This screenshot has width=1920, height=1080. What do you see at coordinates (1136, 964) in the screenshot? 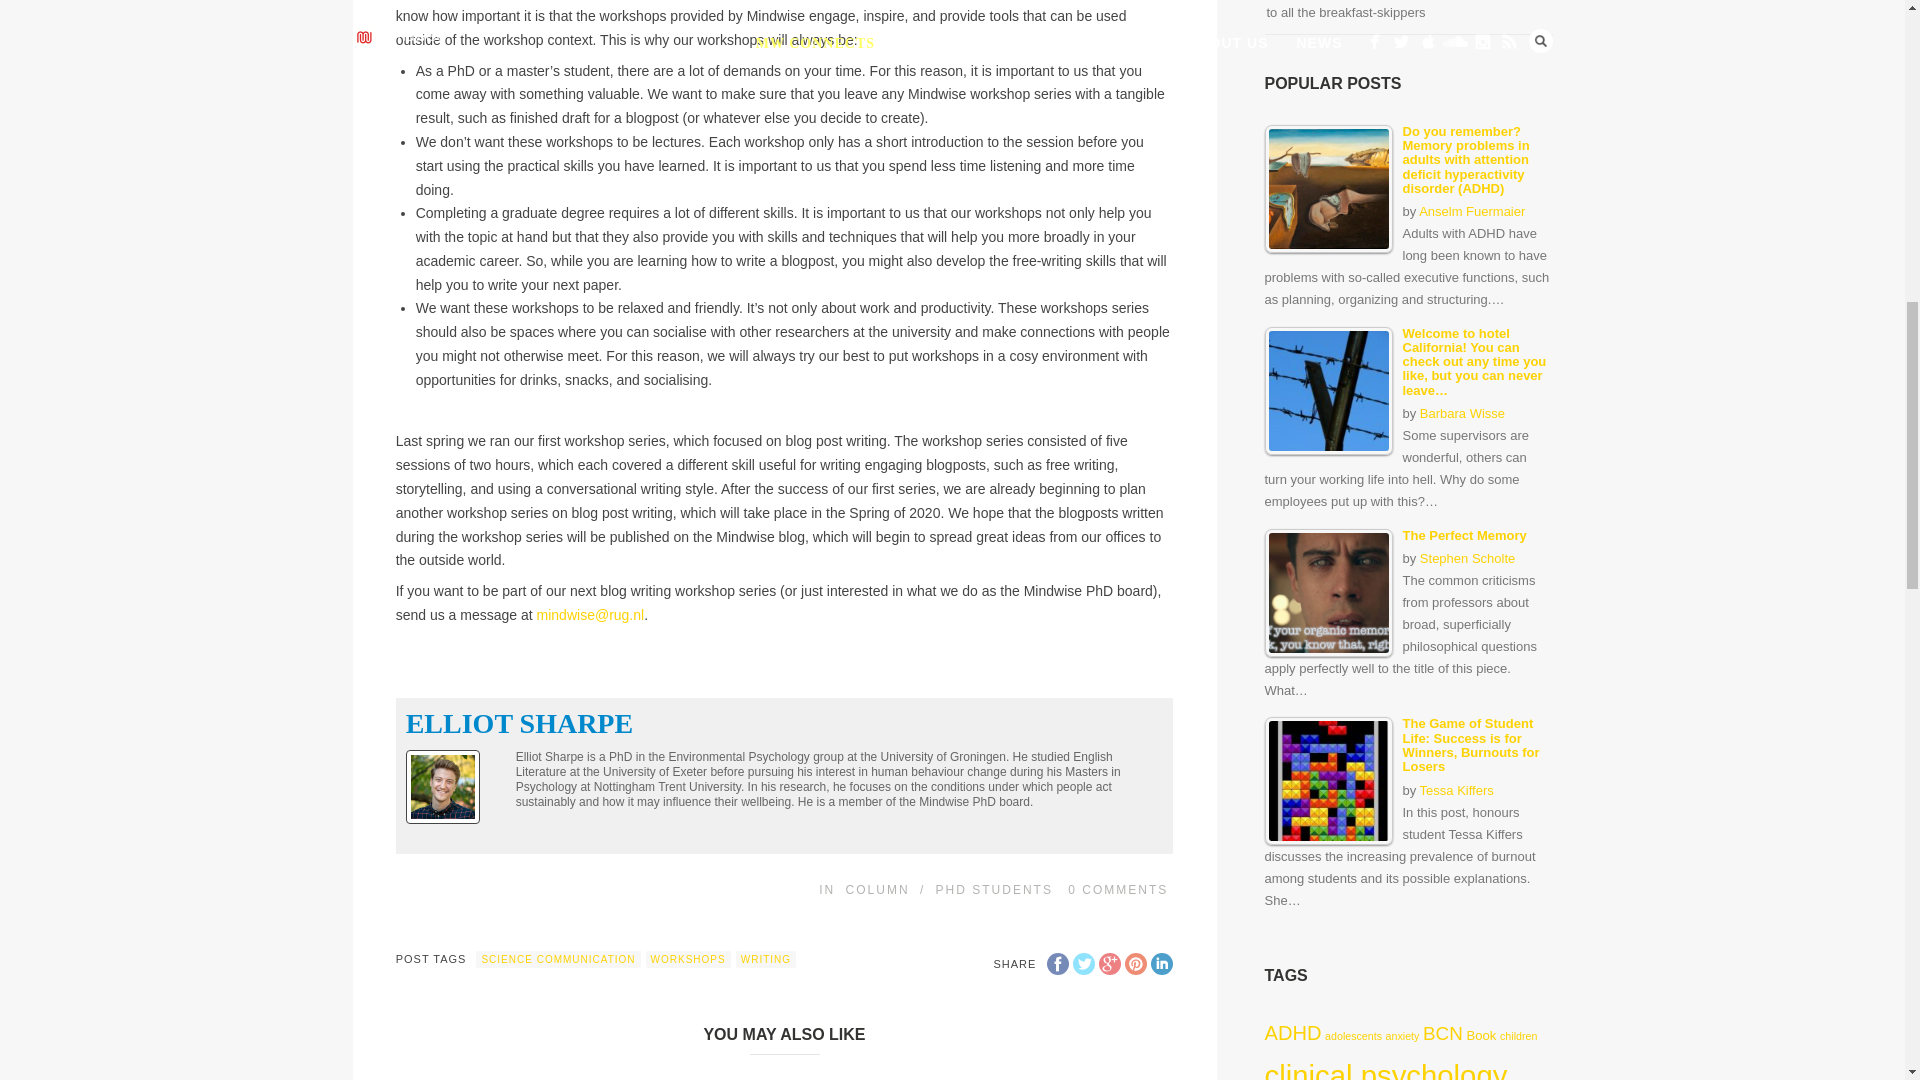
I see `Pinterest` at bounding box center [1136, 964].